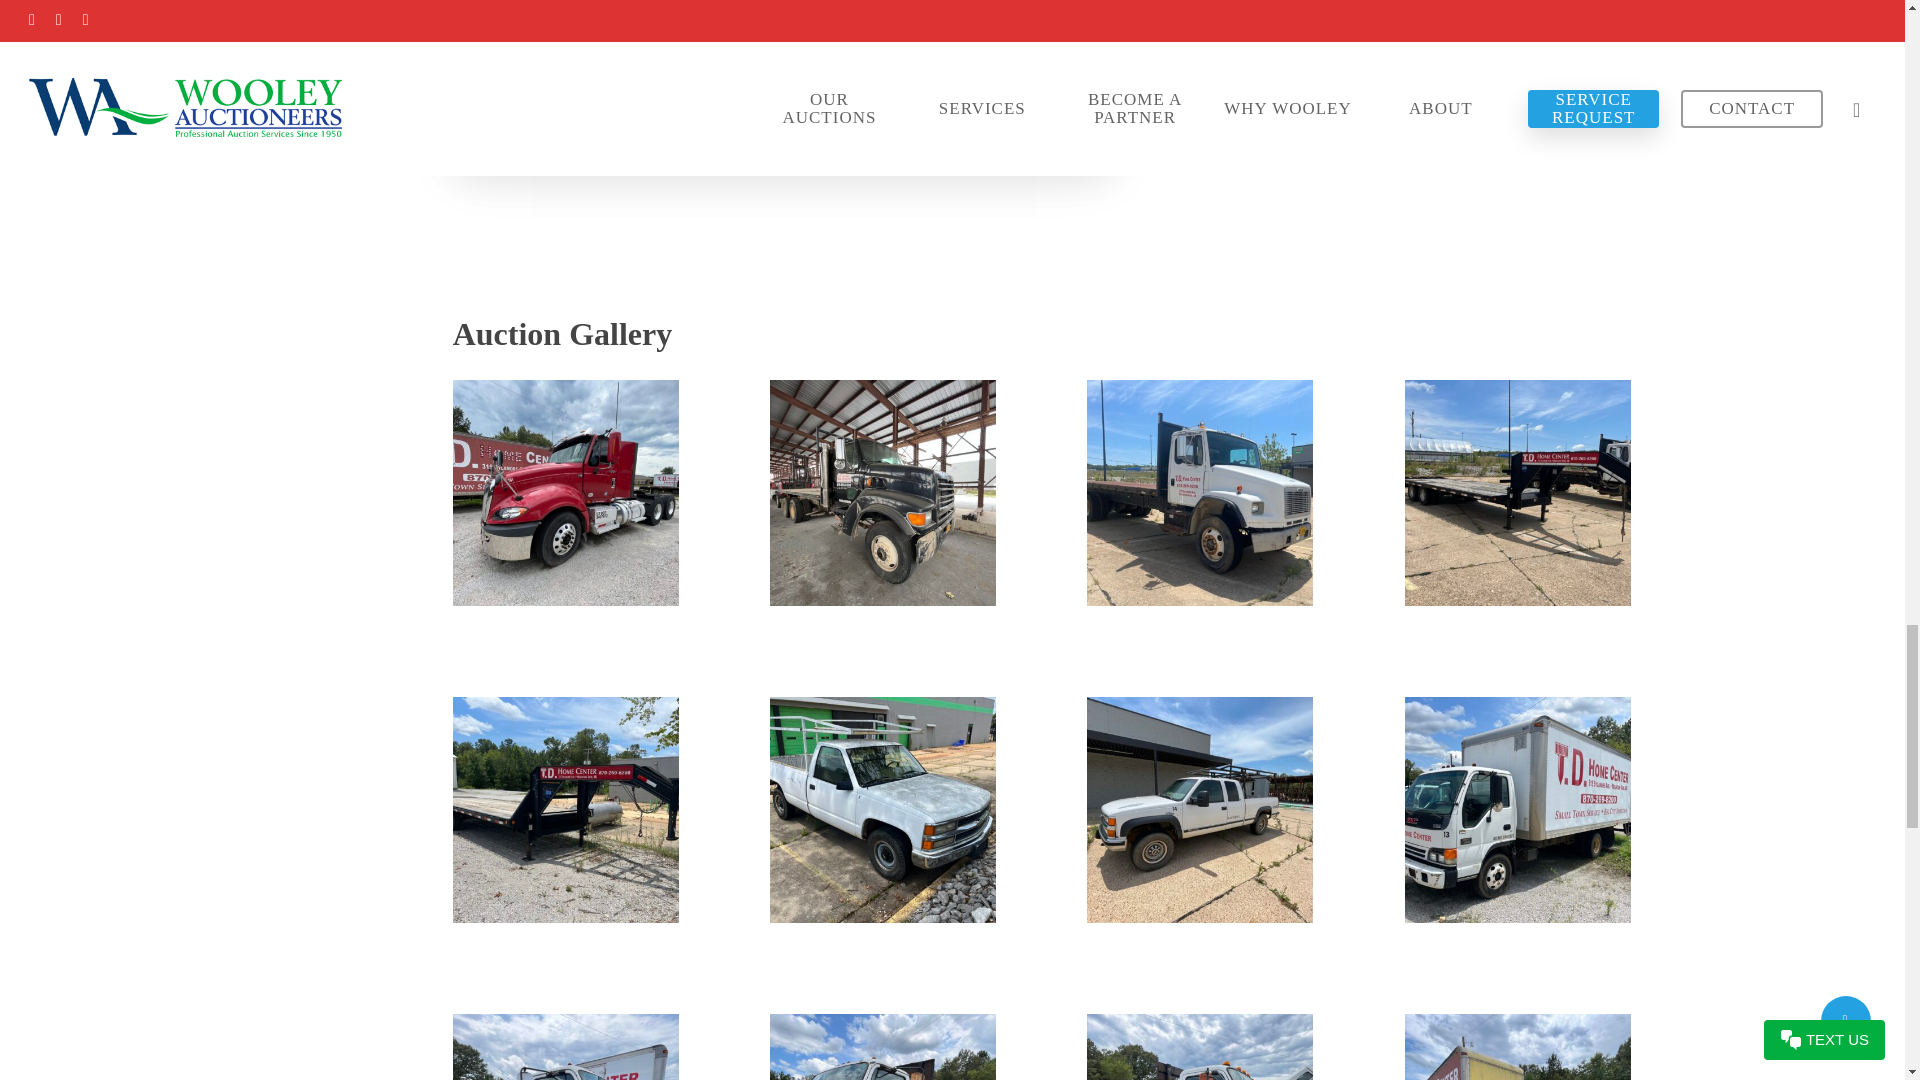  What do you see at coordinates (566, 492) in the screenshot?
I see `IMG 4959` at bounding box center [566, 492].